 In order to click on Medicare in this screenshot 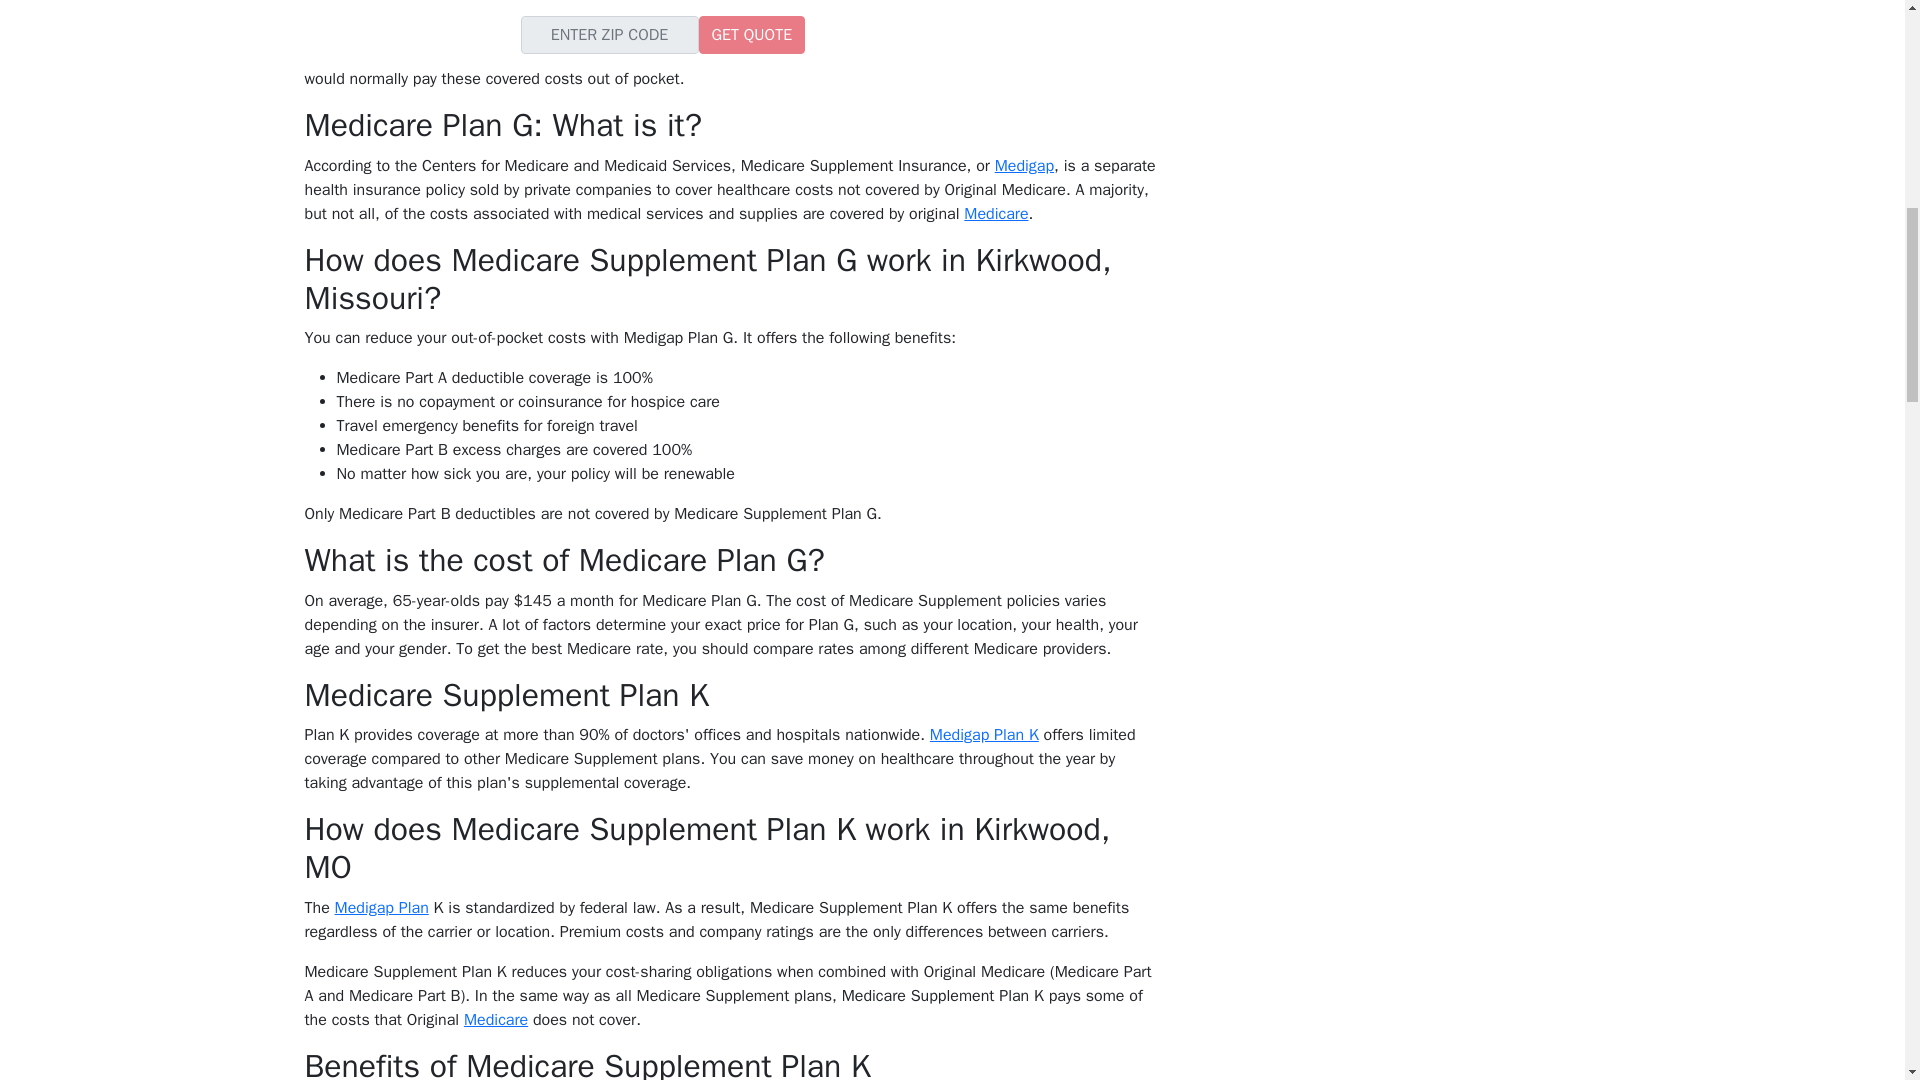, I will do `click(995, 214)`.